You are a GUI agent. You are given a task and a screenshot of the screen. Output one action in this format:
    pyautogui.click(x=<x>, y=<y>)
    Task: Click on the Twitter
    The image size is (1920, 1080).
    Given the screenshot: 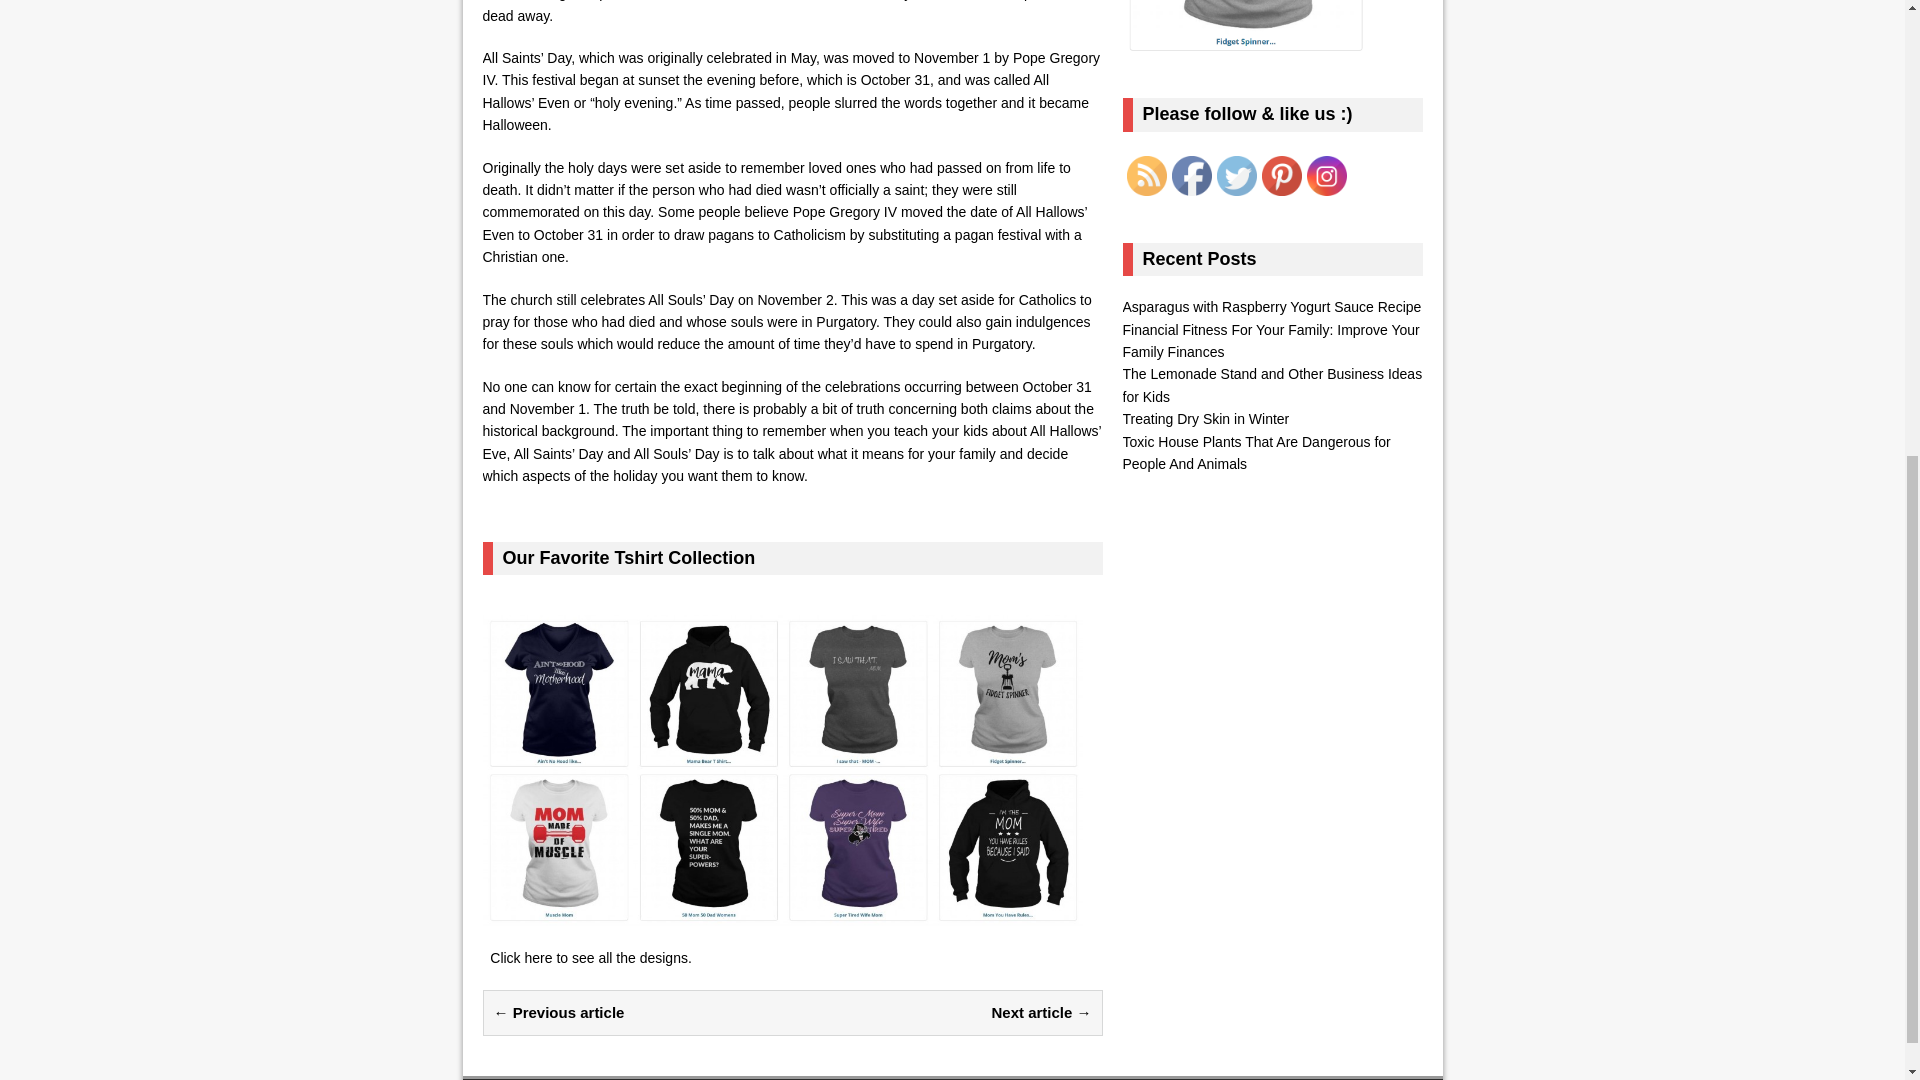 What is the action you would take?
    pyautogui.click(x=1235, y=175)
    